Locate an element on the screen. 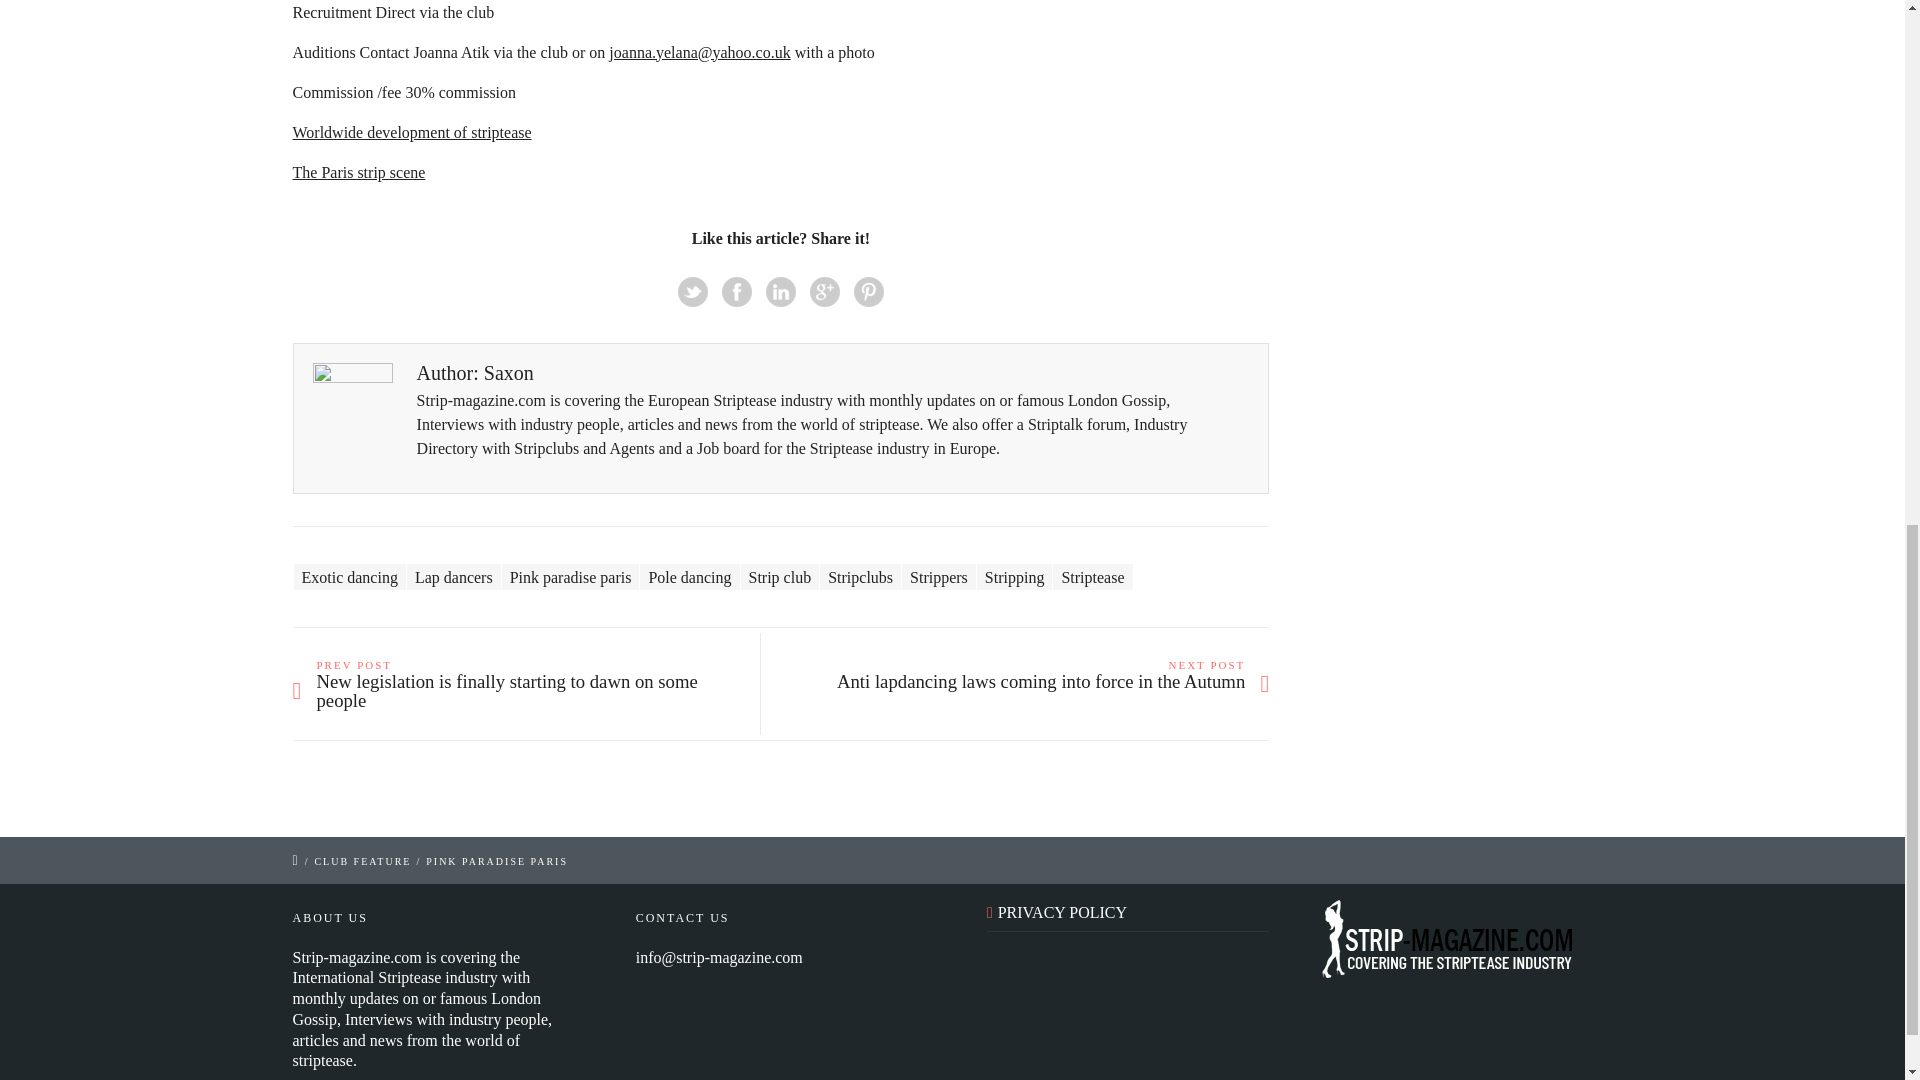  Stripping is located at coordinates (1014, 576).